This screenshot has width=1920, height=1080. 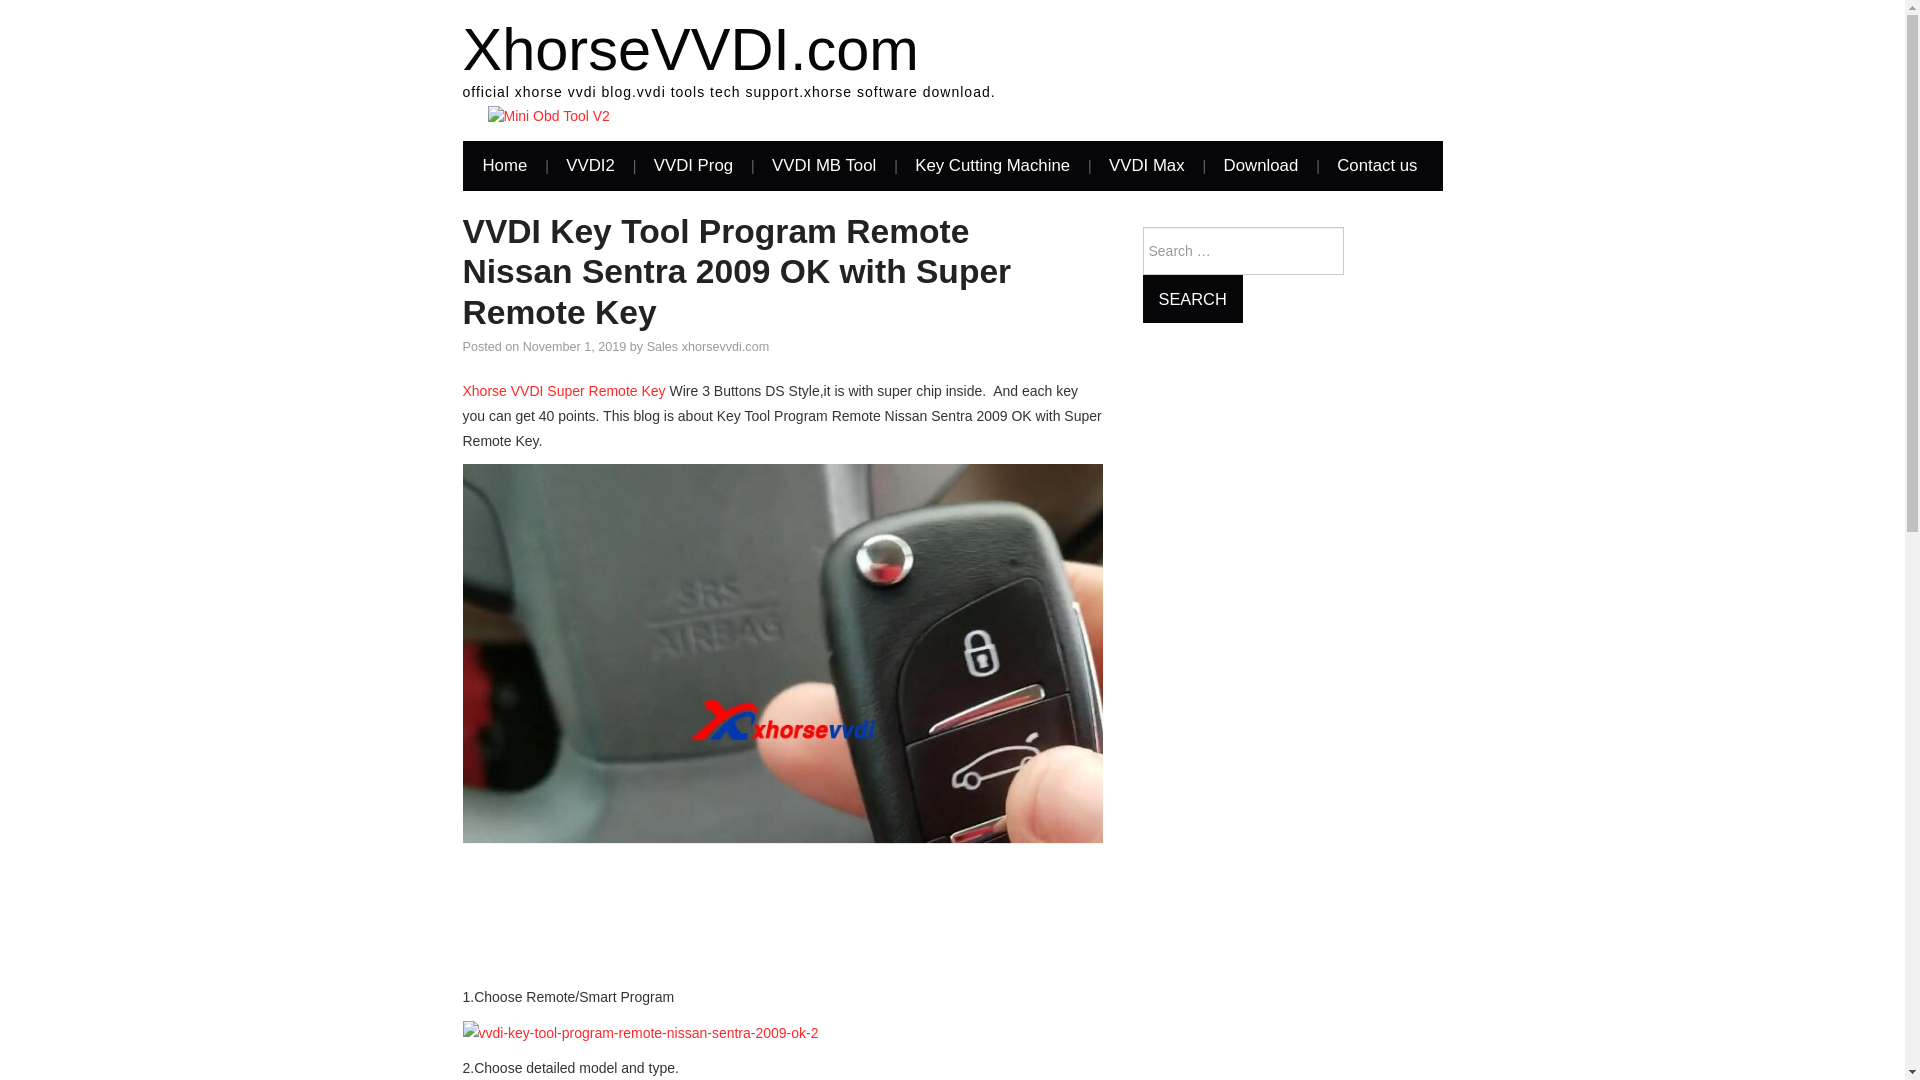 What do you see at coordinates (574, 347) in the screenshot?
I see `November 1, 2019` at bounding box center [574, 347].